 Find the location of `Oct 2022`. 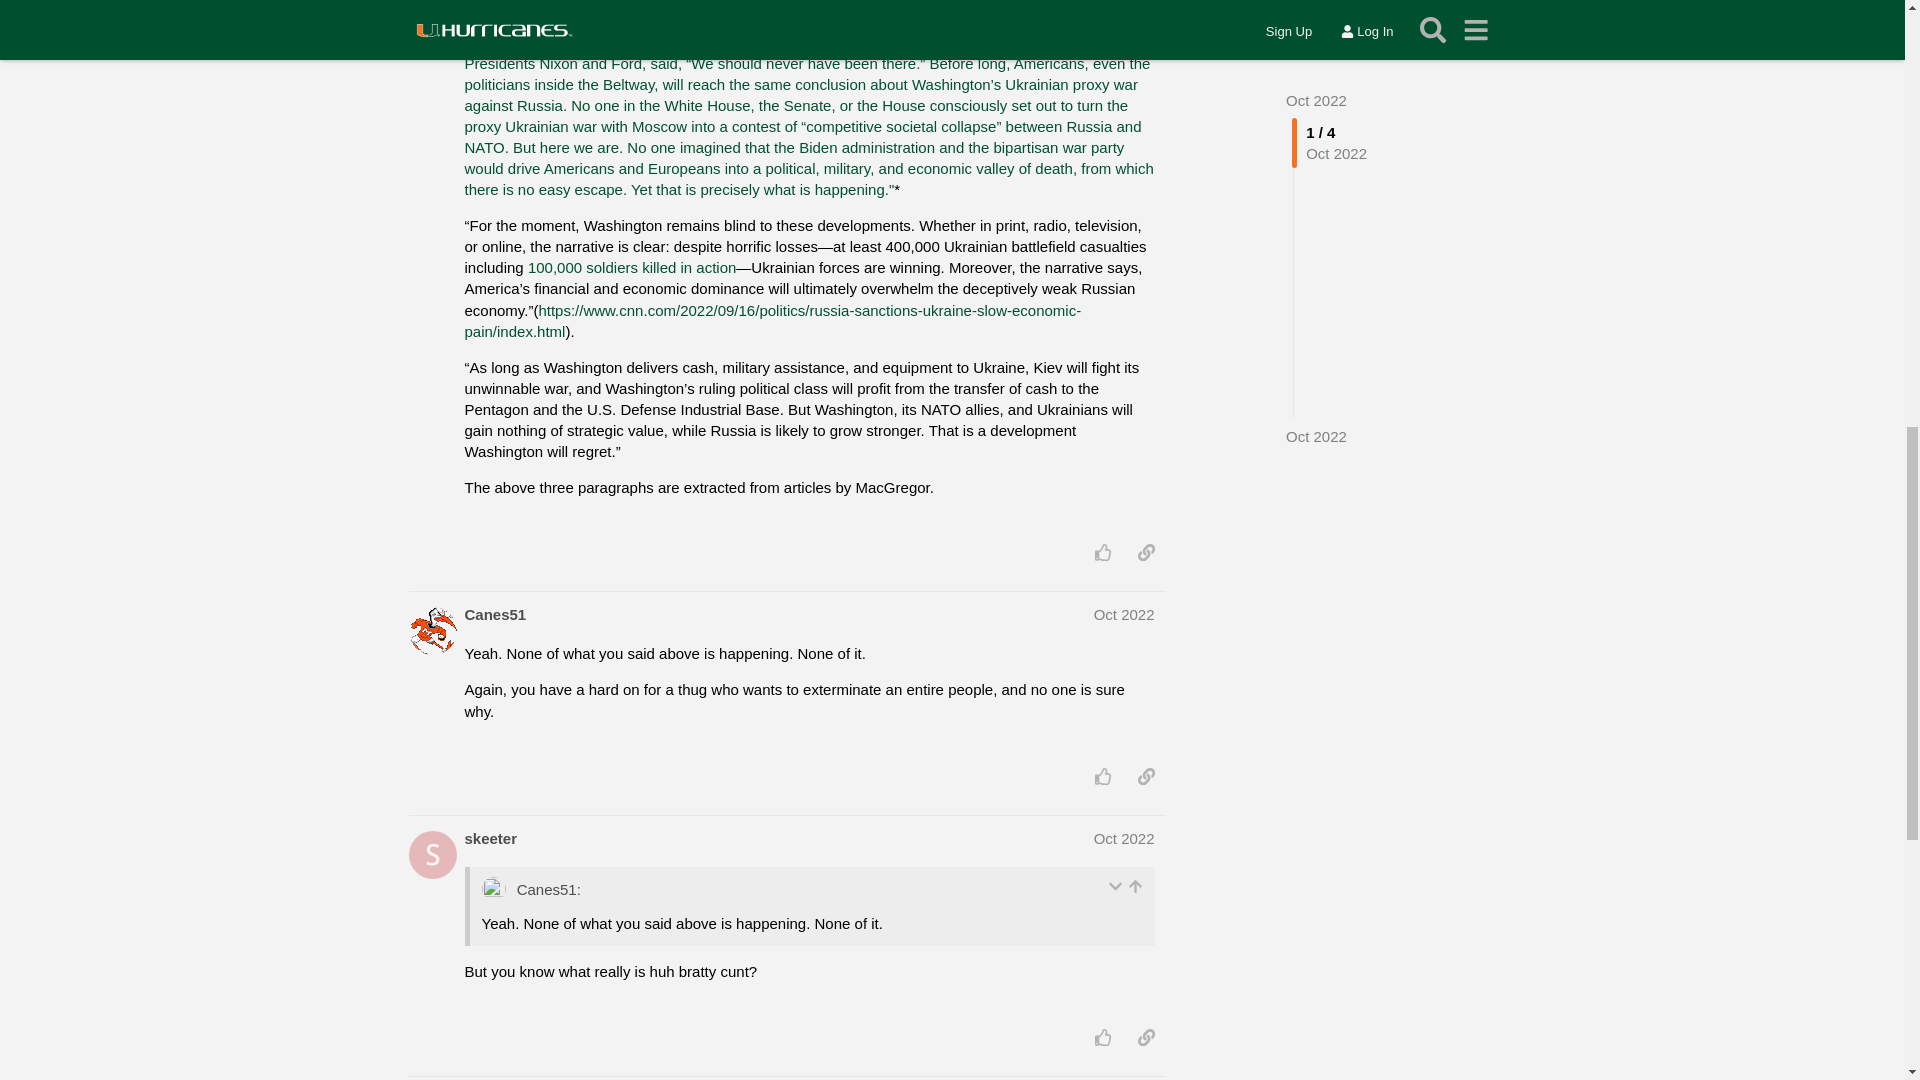

Oct 2022 is located at coordinates (1124, 614).